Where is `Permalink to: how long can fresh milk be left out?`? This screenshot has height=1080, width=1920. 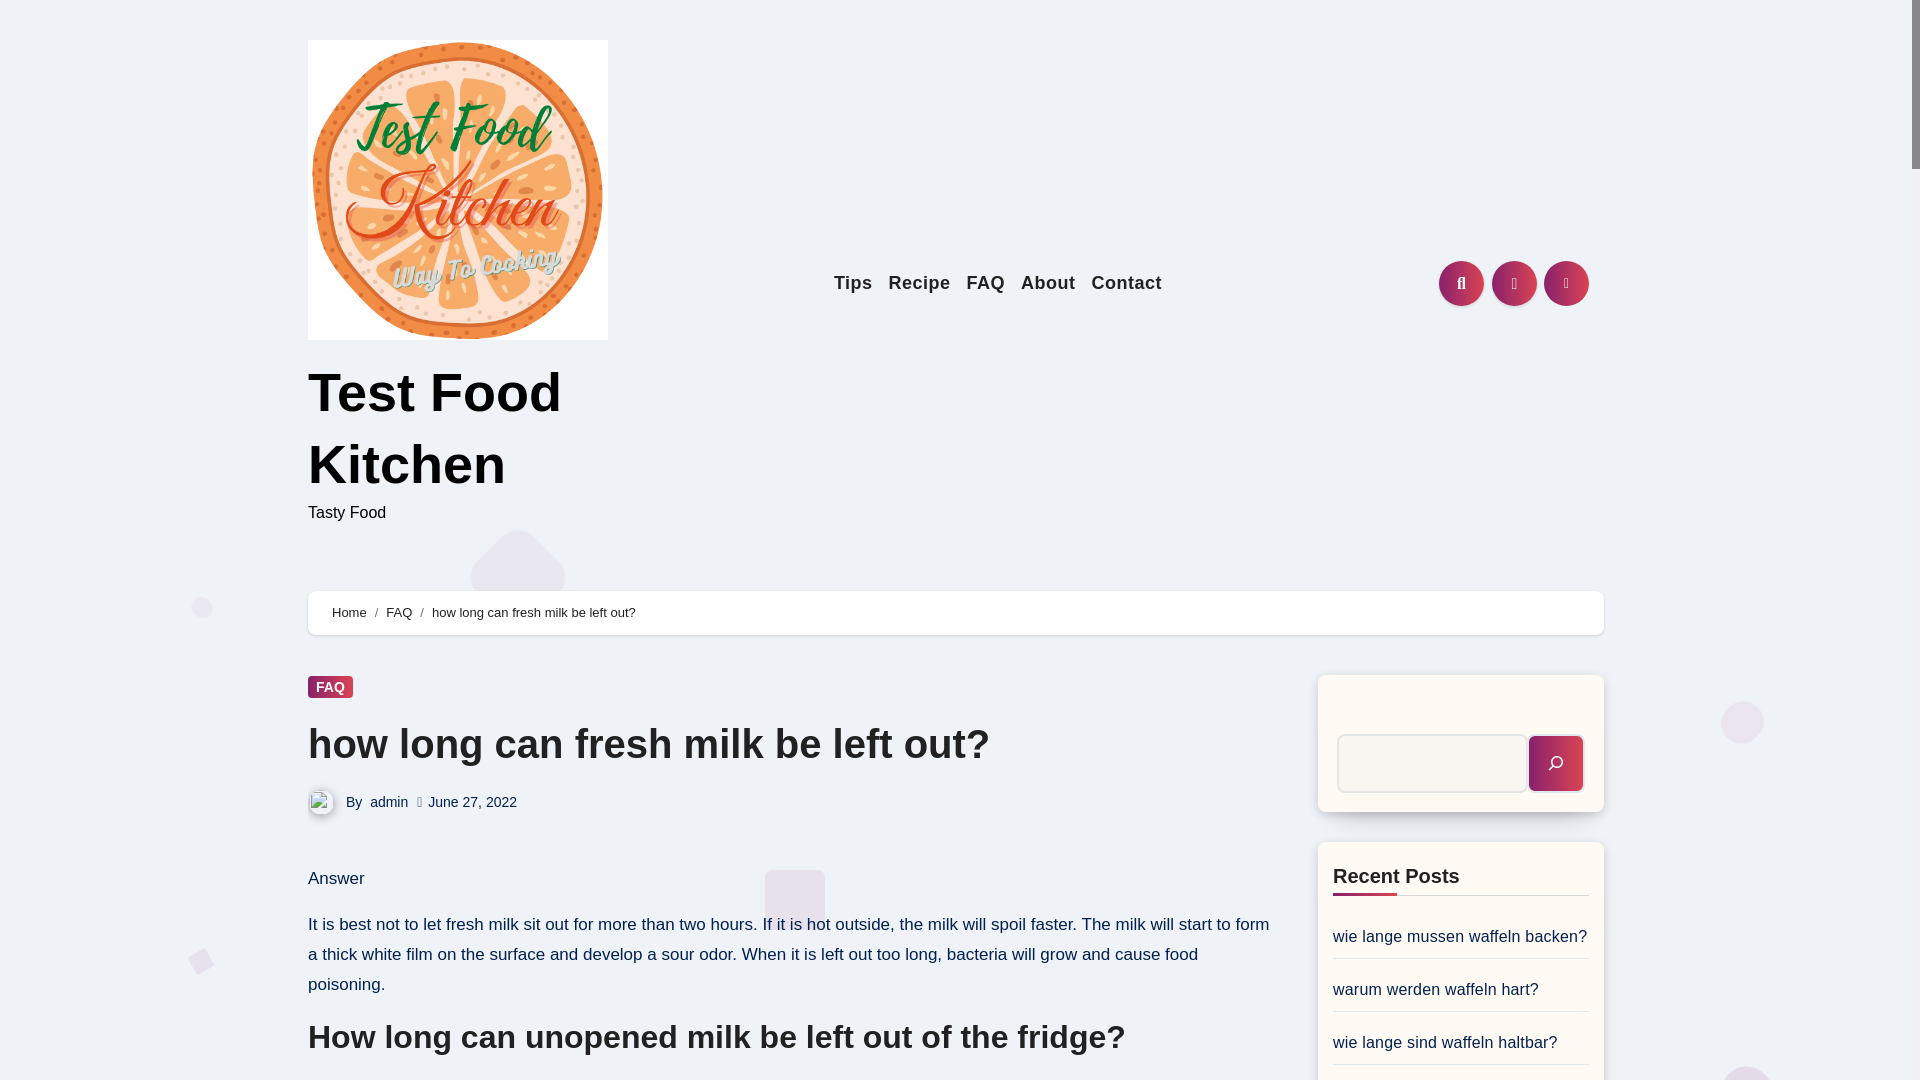 Permalink to: how long can fresh milk be left out? is located at coordinates (648, 744).